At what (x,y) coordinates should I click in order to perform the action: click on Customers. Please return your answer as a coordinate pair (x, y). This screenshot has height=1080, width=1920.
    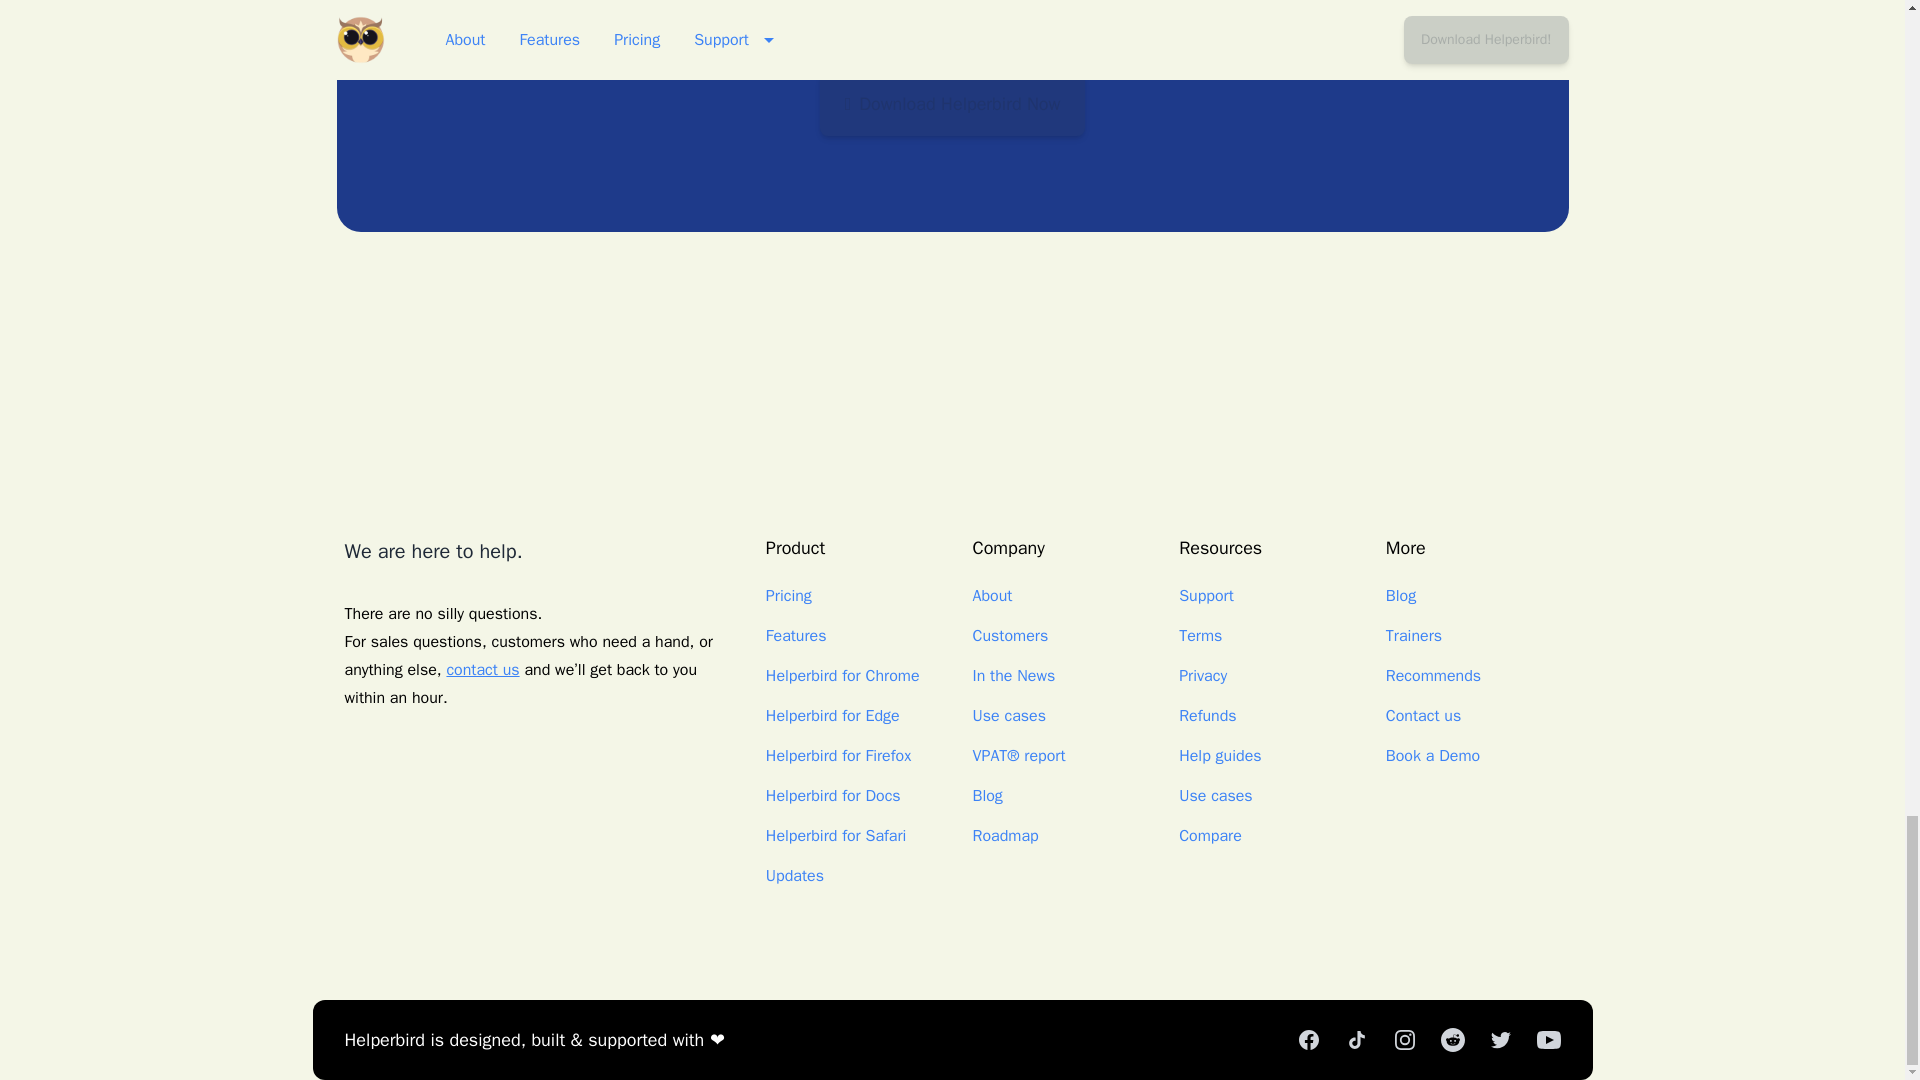
    Looking at the image, I should click on (1010, 636).